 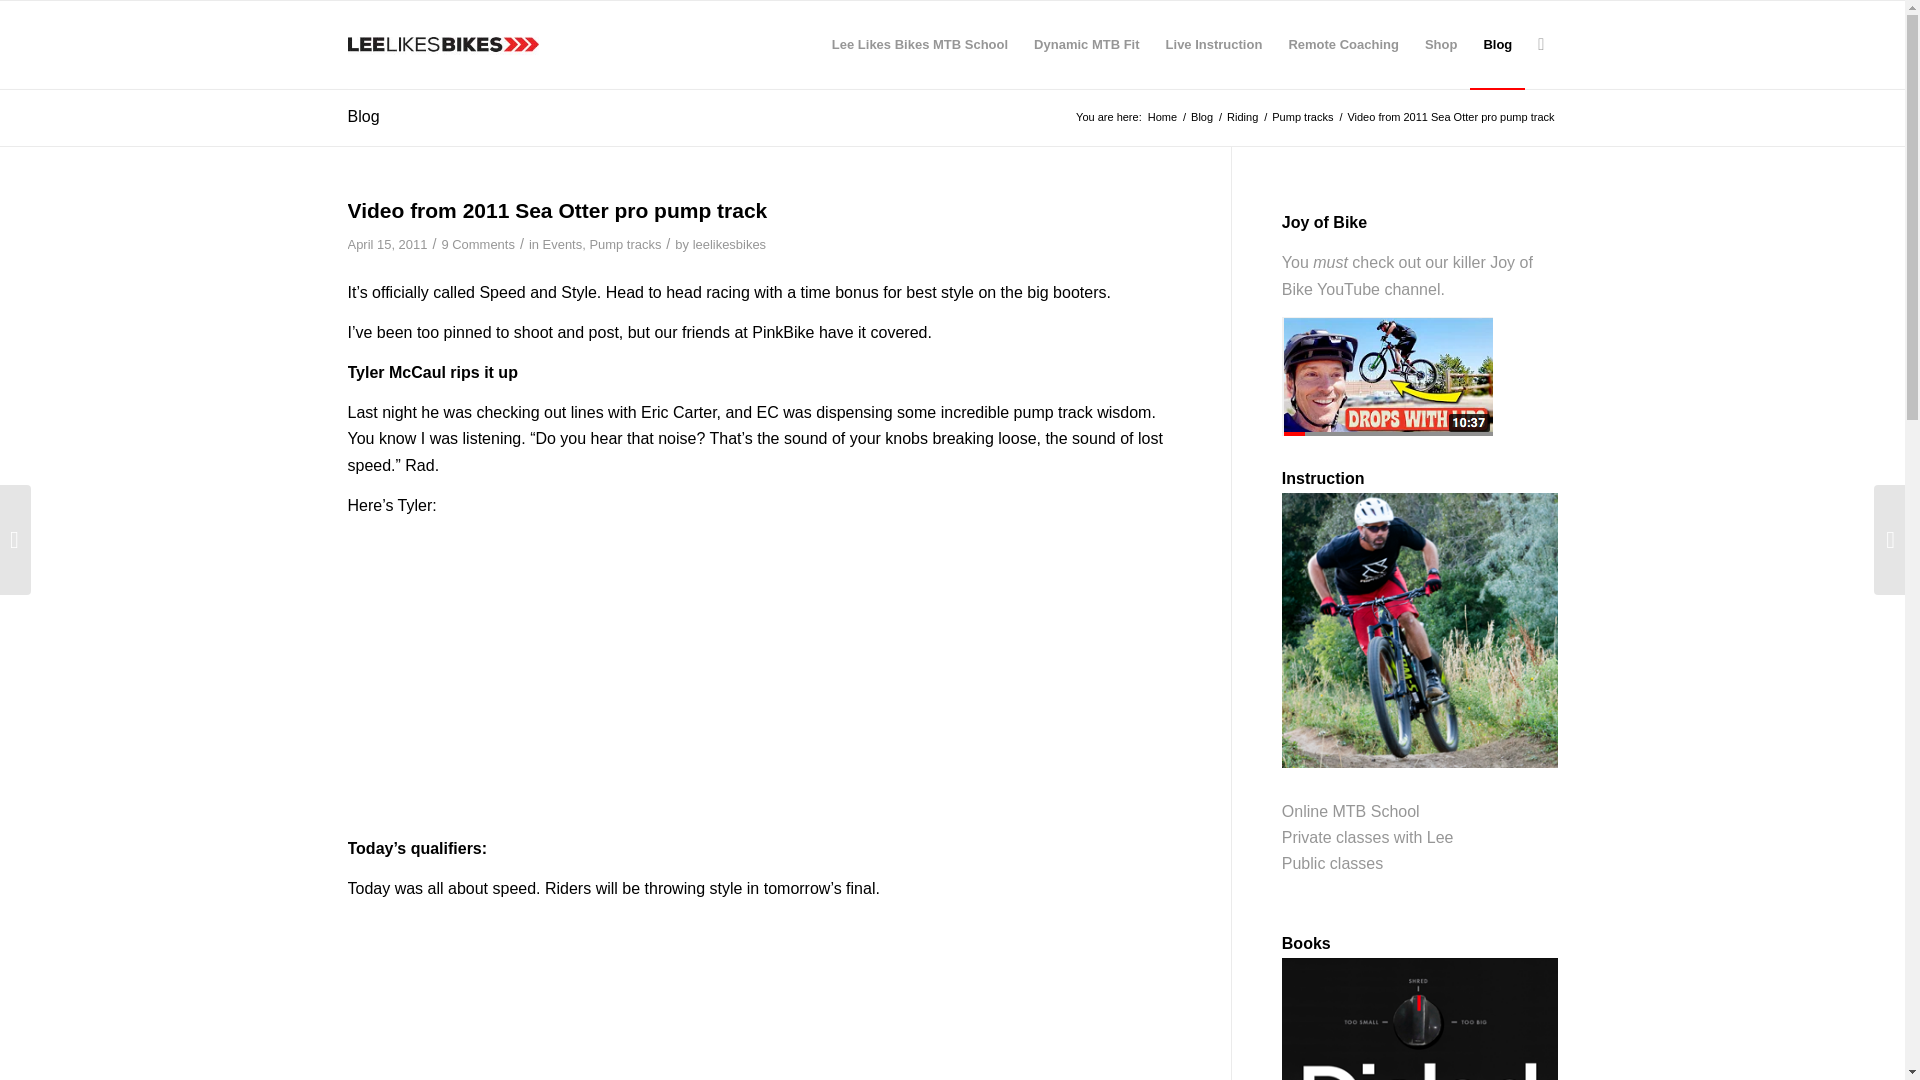 What do you see at coordinates (1342, 44) in the screenshot?
I see `Remote Coaching` at bounding box center [1342, 44].